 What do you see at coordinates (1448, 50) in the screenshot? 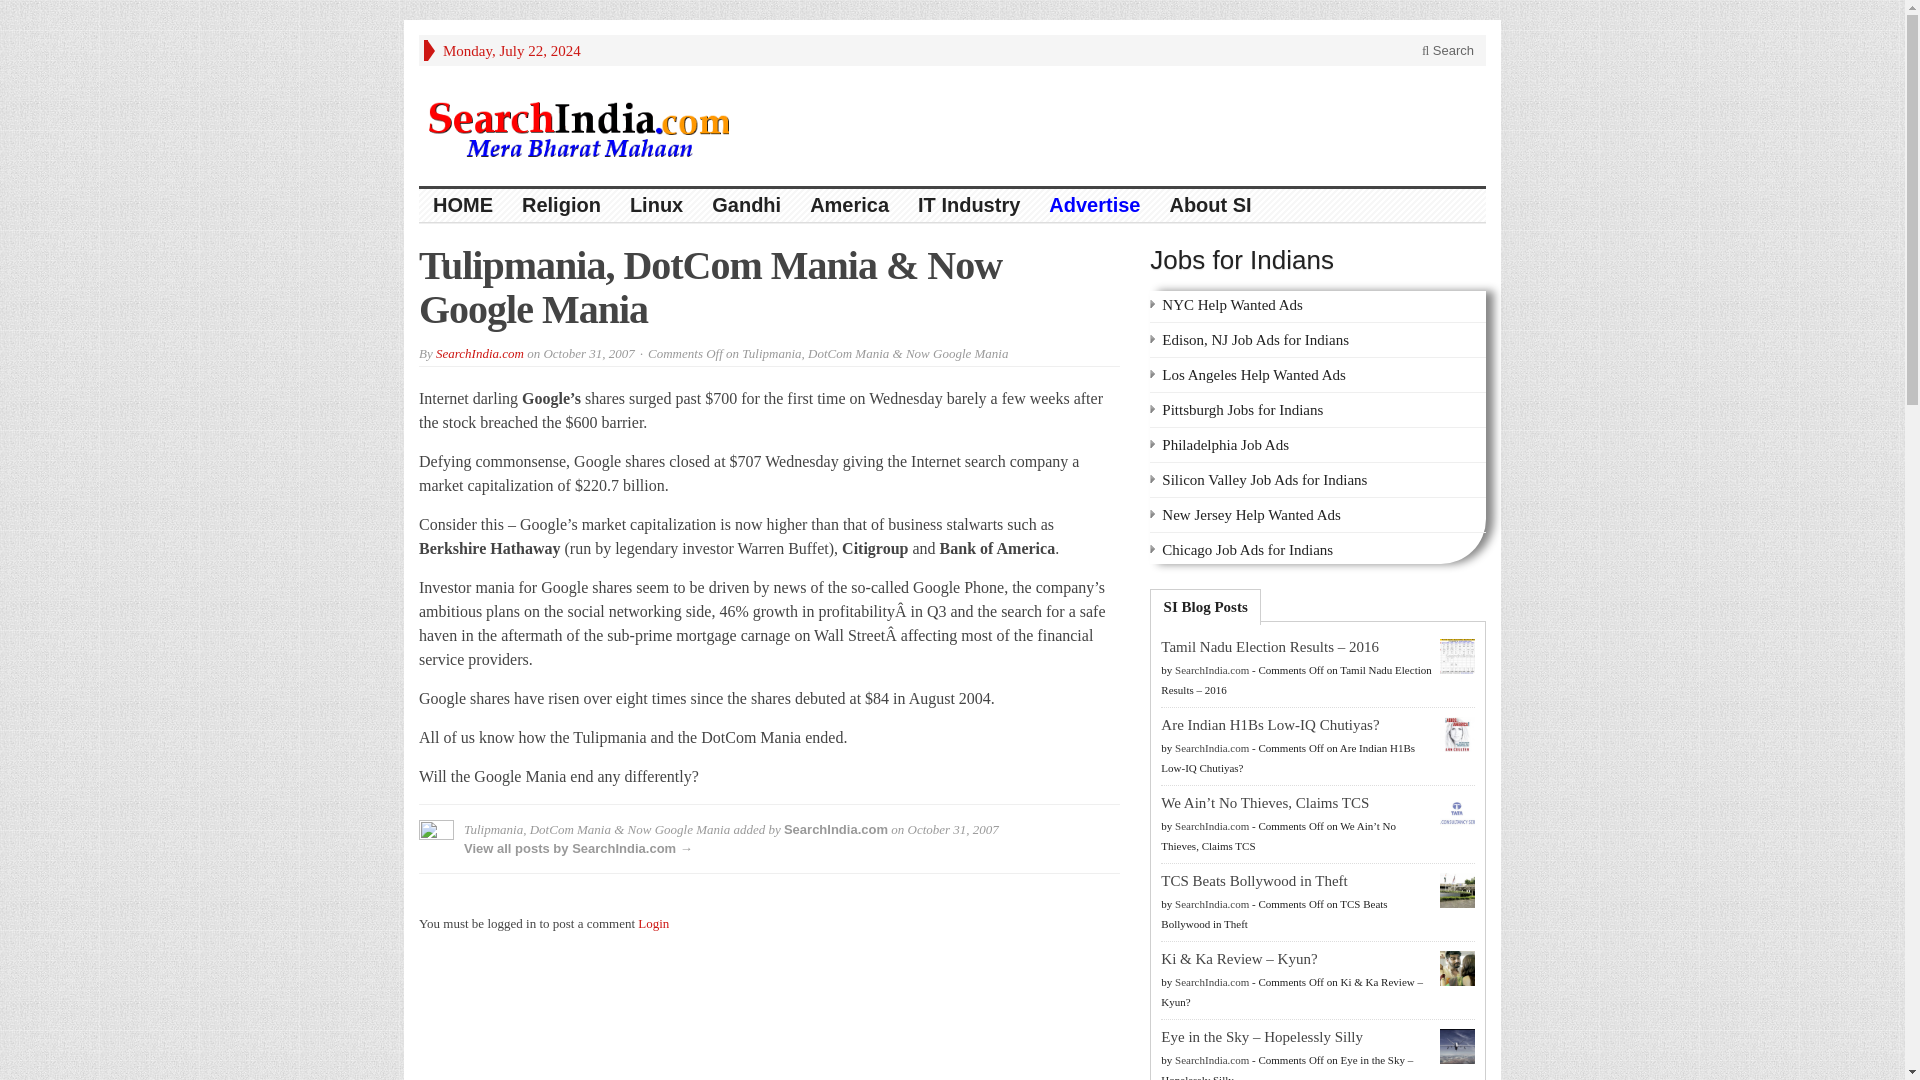
I see `Search` at bounding box center [1448, 50].